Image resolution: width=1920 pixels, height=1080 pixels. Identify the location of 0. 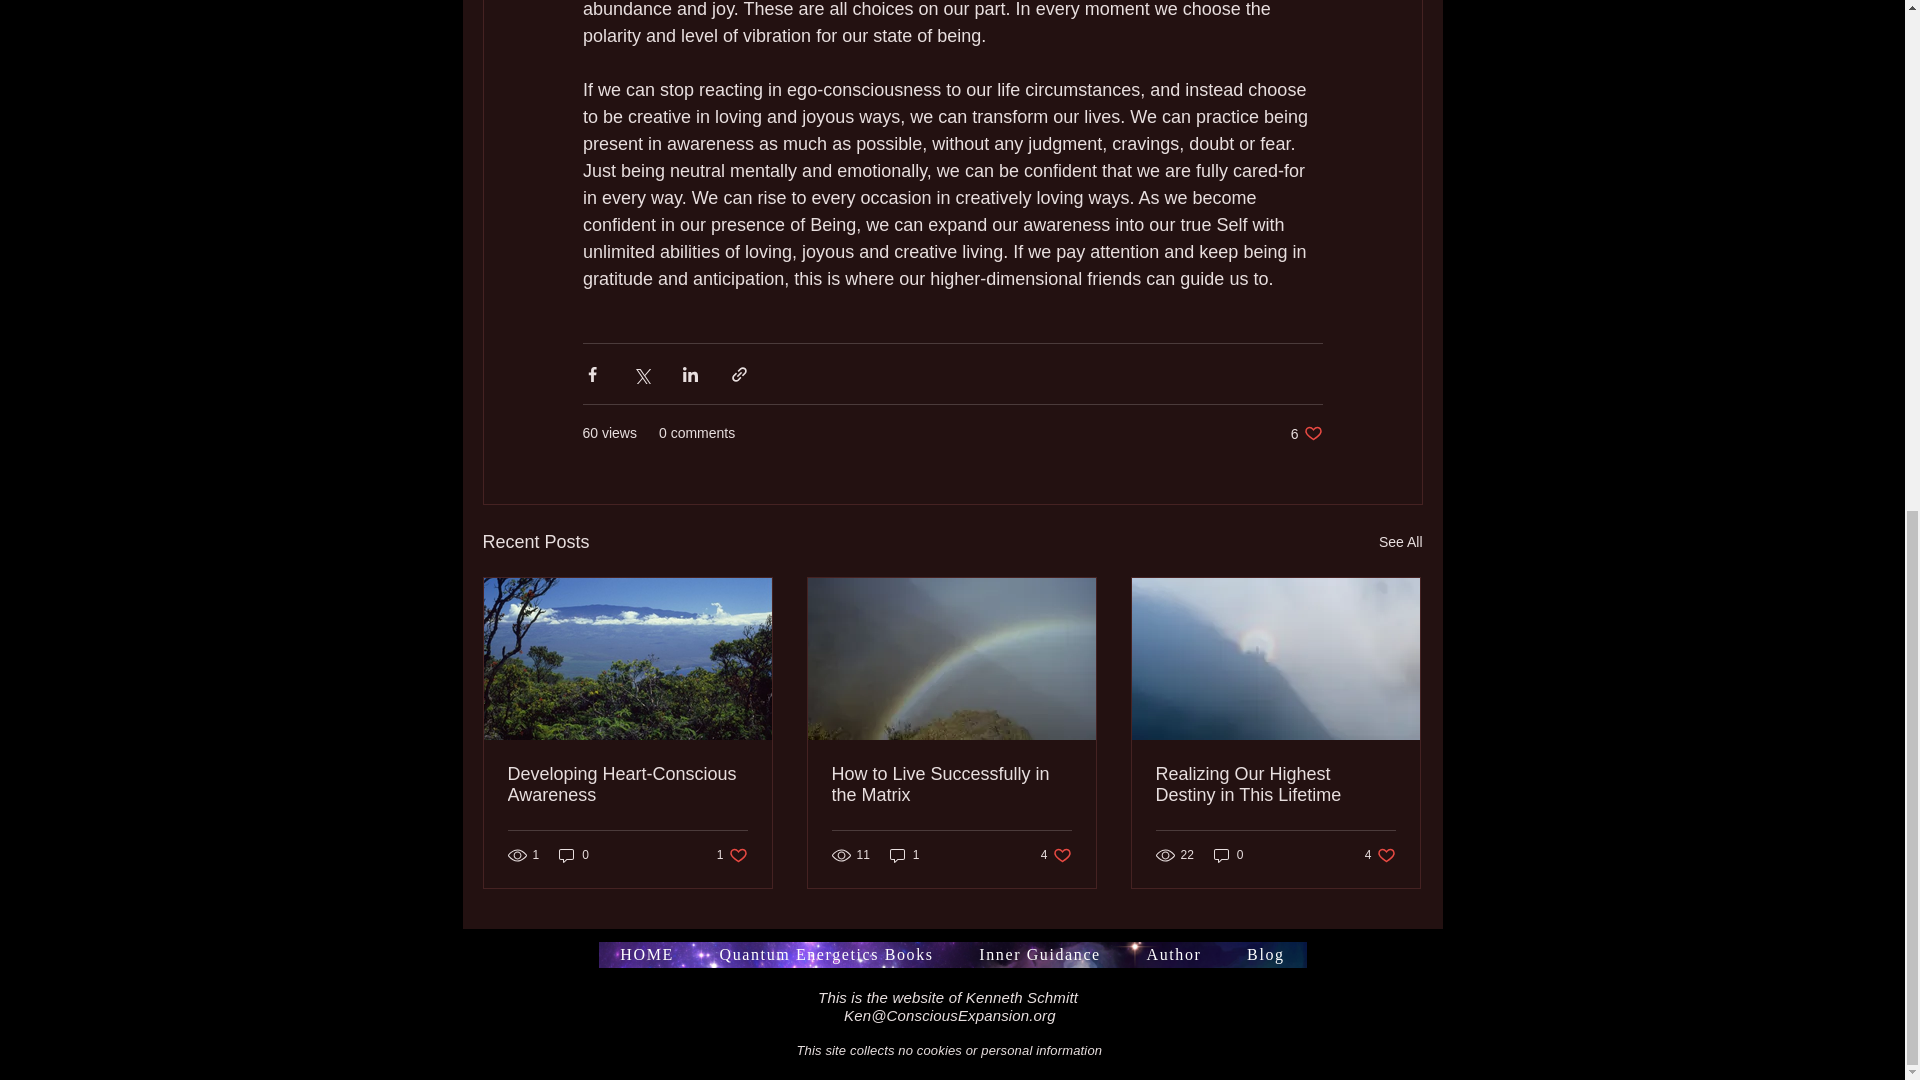
(904, 855).